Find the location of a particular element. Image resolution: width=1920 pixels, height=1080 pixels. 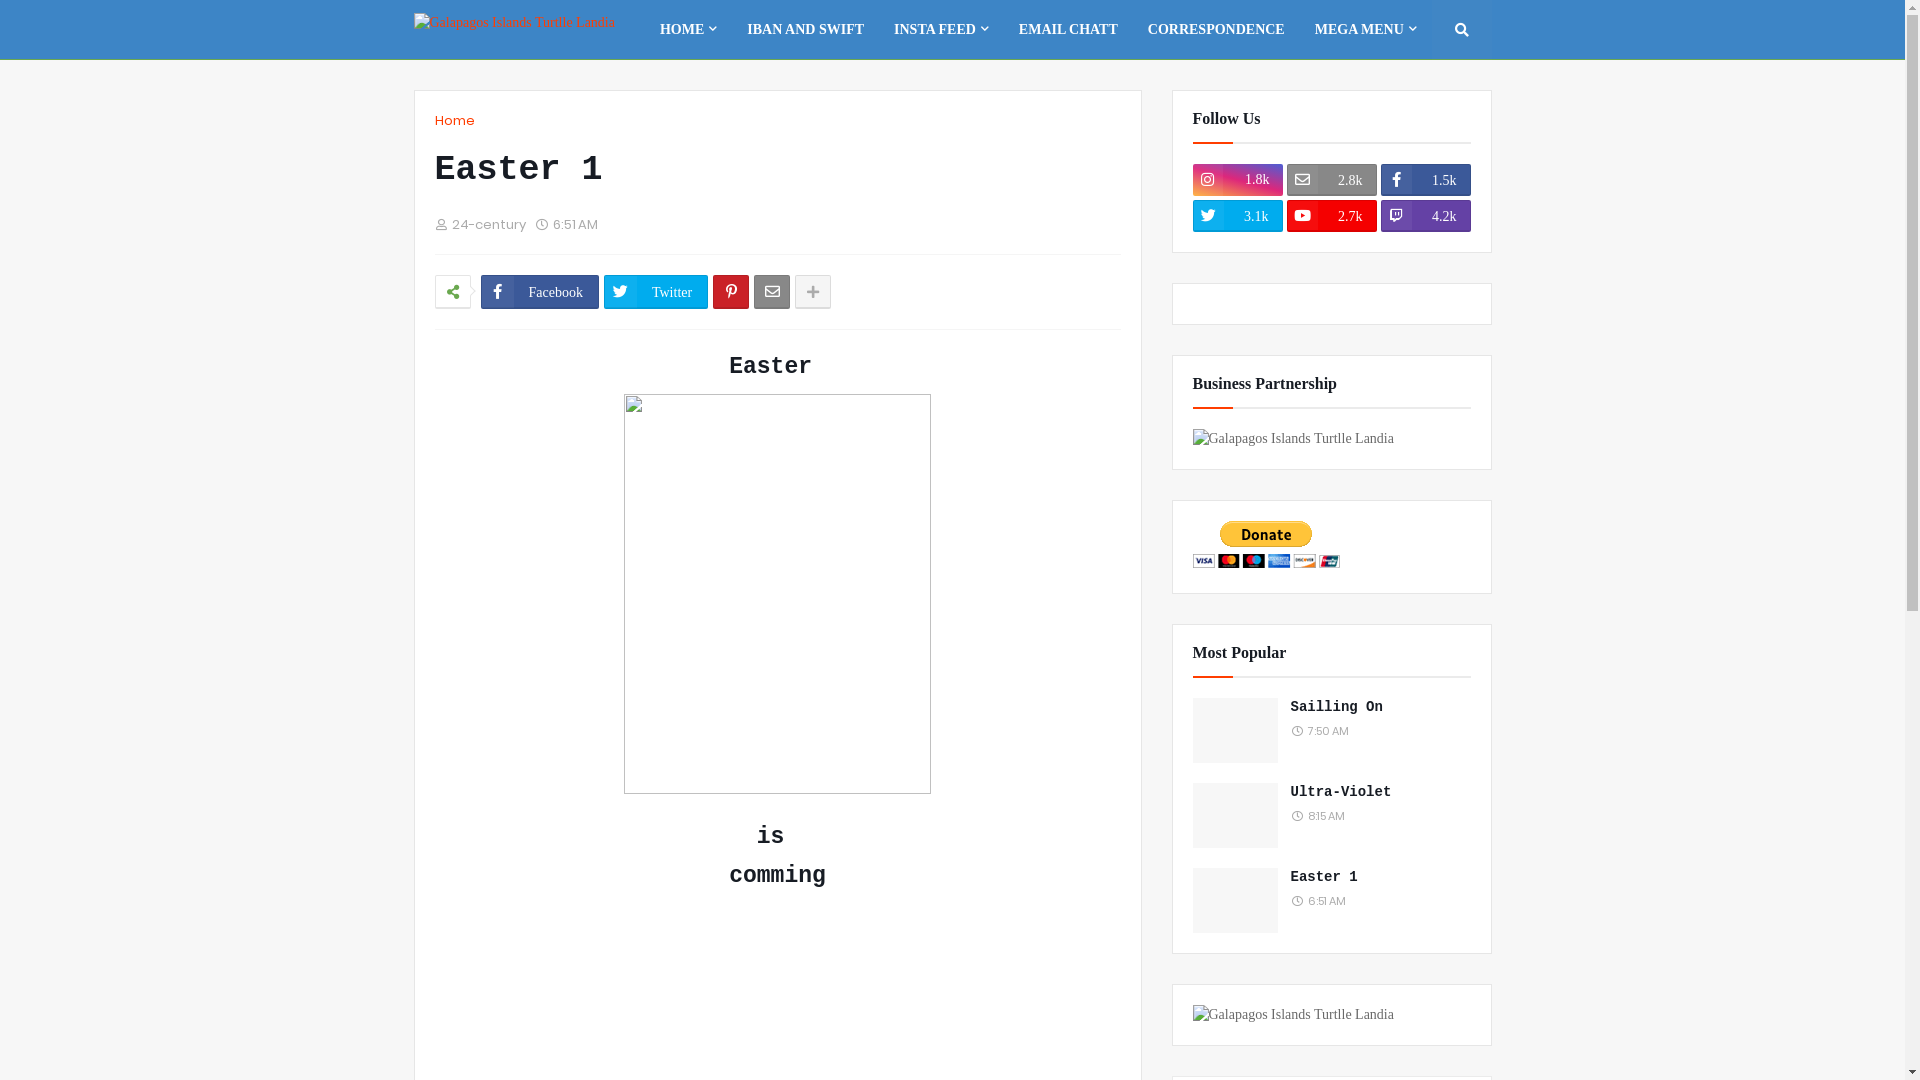

Pinterest is located at coordinates (731, 292).